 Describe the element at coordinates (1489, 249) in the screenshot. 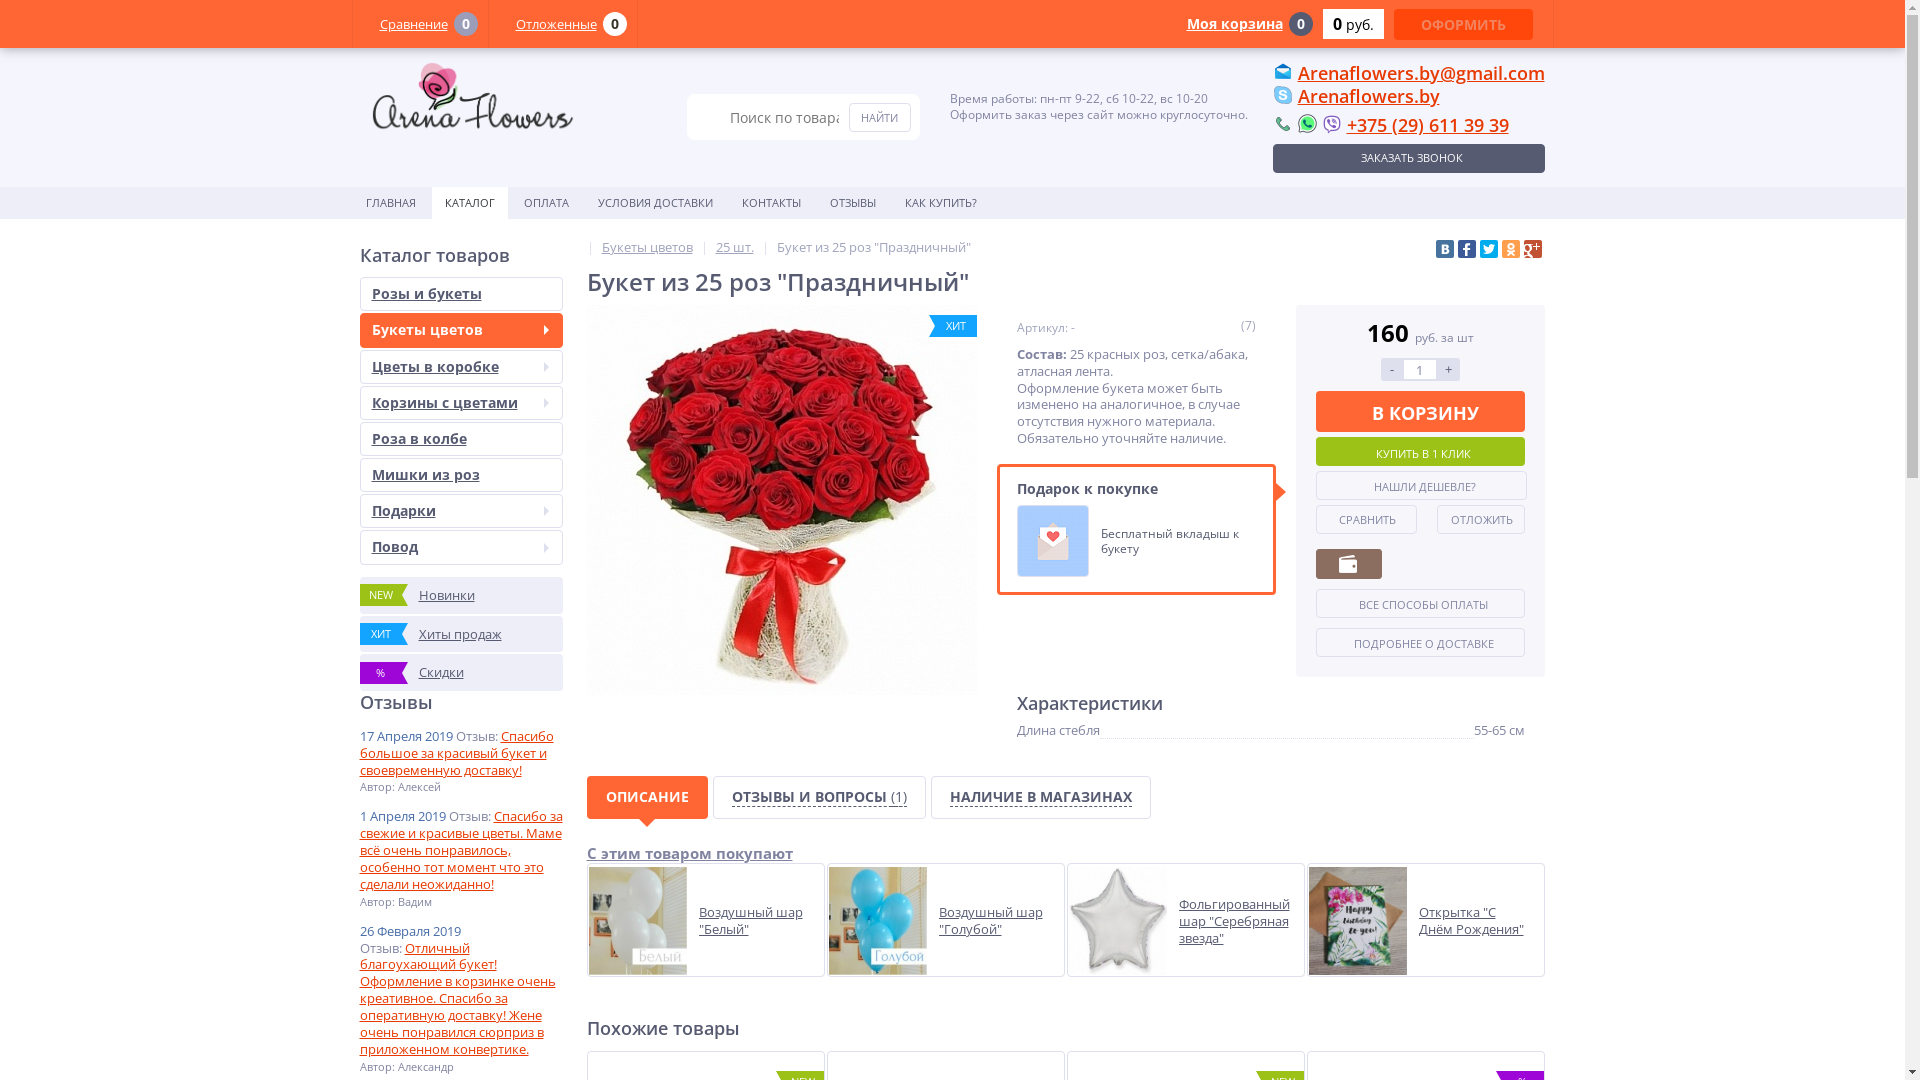

I see `Twitter` at that location.